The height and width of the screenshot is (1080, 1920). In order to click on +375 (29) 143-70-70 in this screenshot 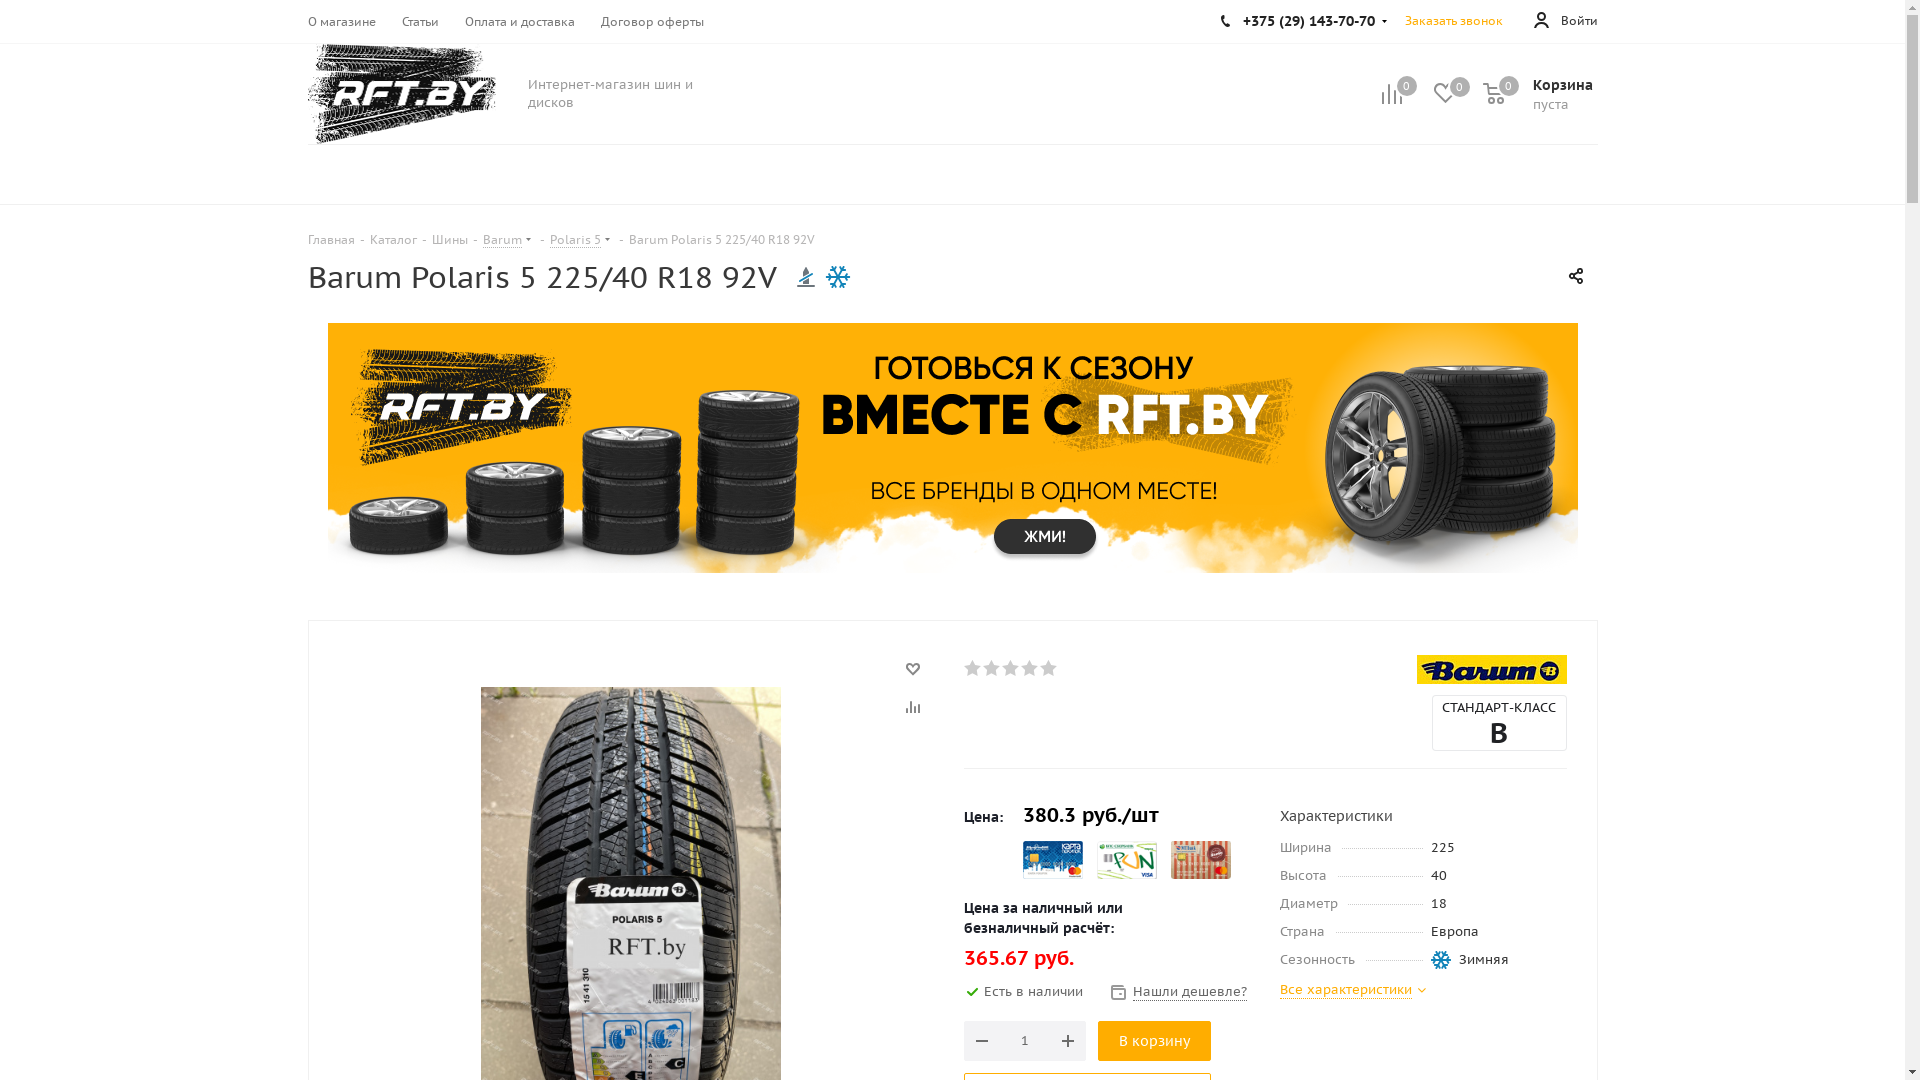, I will do `click(1304, 21)`.